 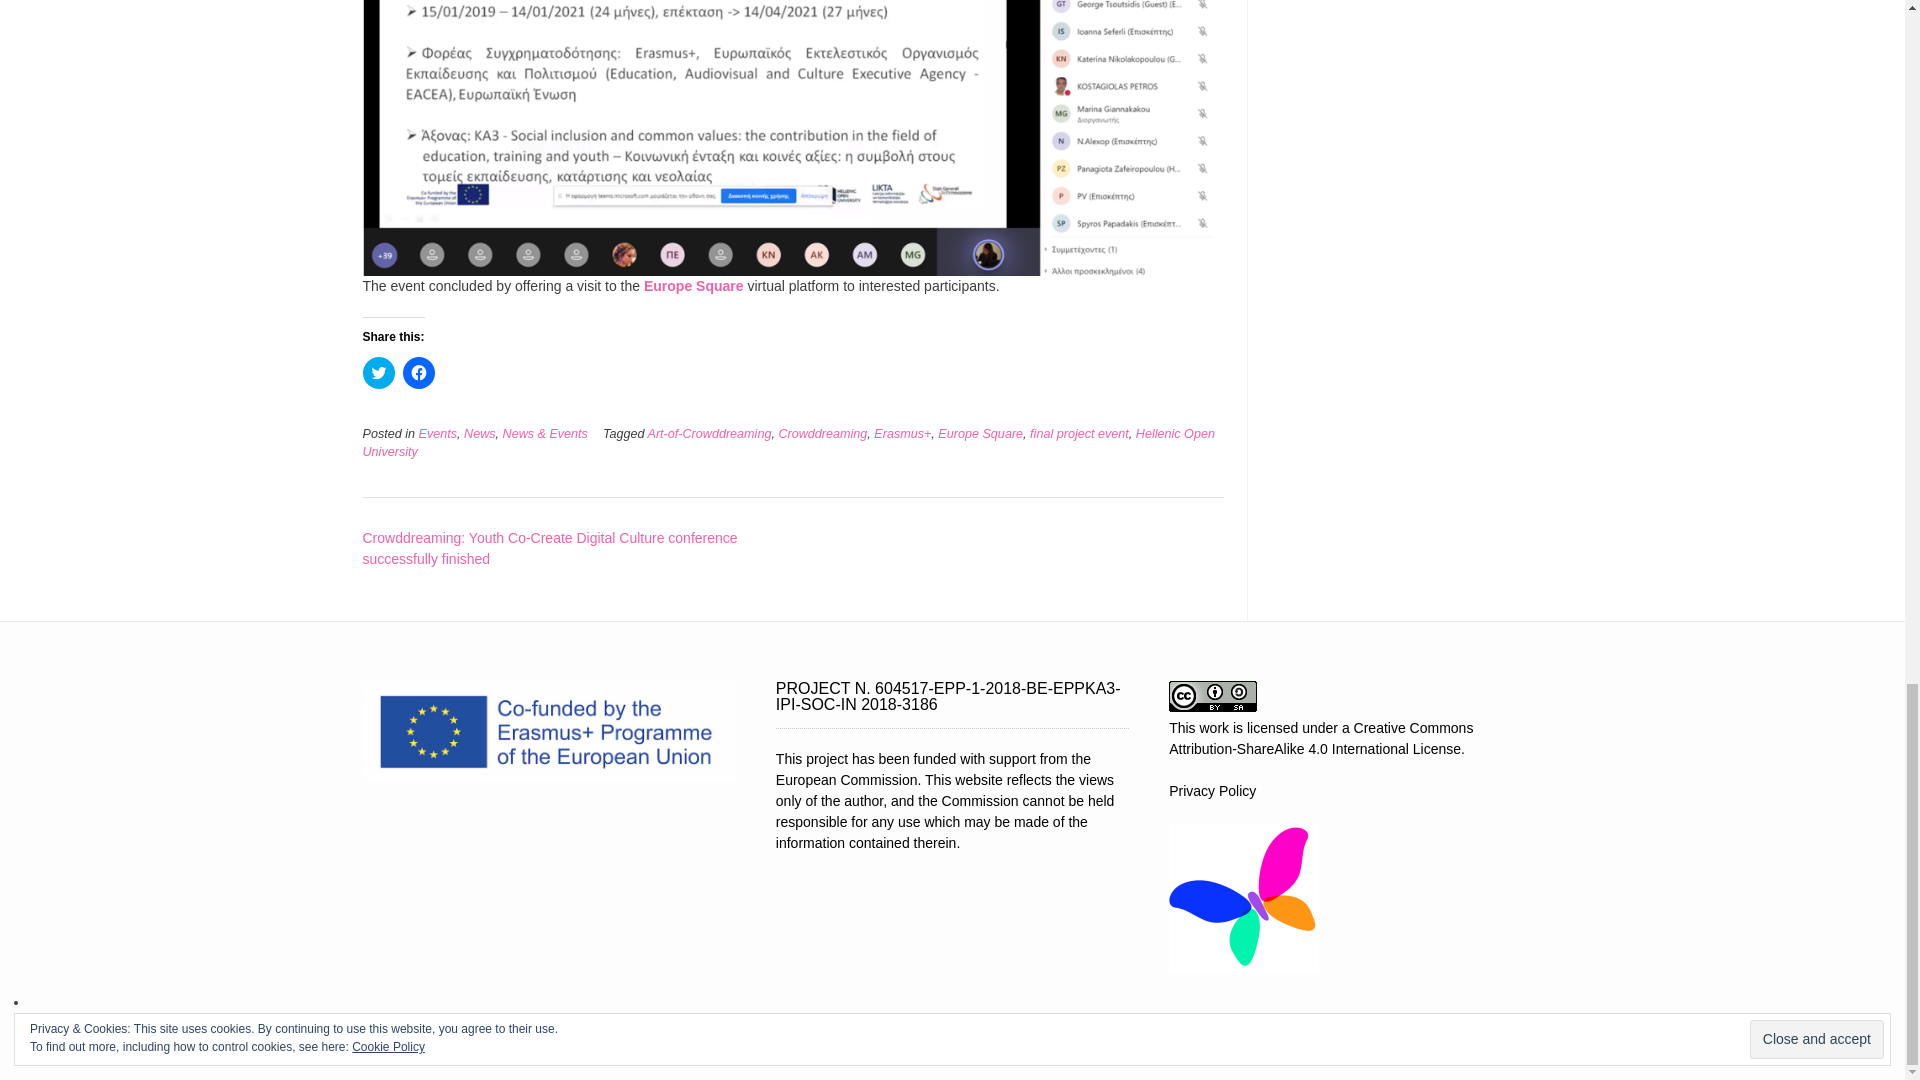 What do you see at coordinates (378, 372) in the screenshot?
I see `Click to share on Twitter` at bounding box center [378, 372].